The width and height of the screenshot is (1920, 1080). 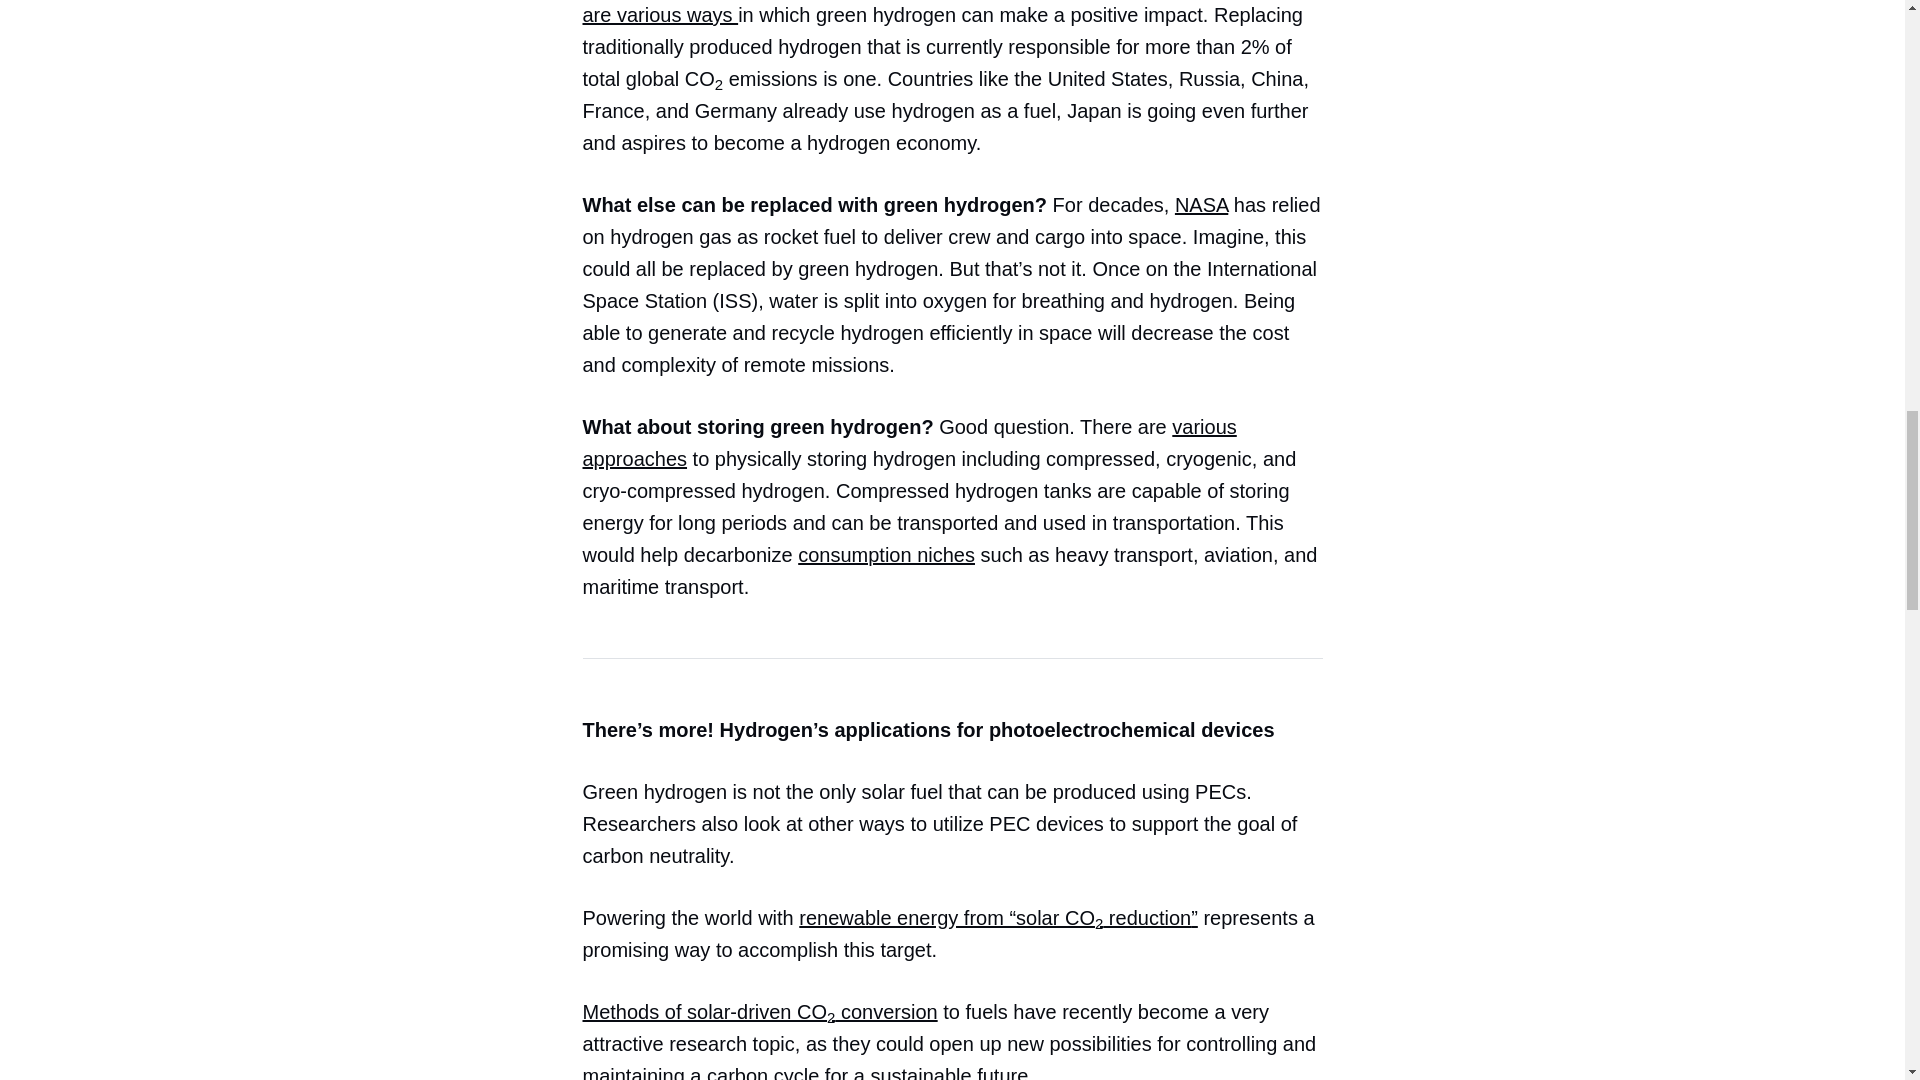 I want to click on Methods of solar-driven CO2 conversion, so click(x=758, y=1012).